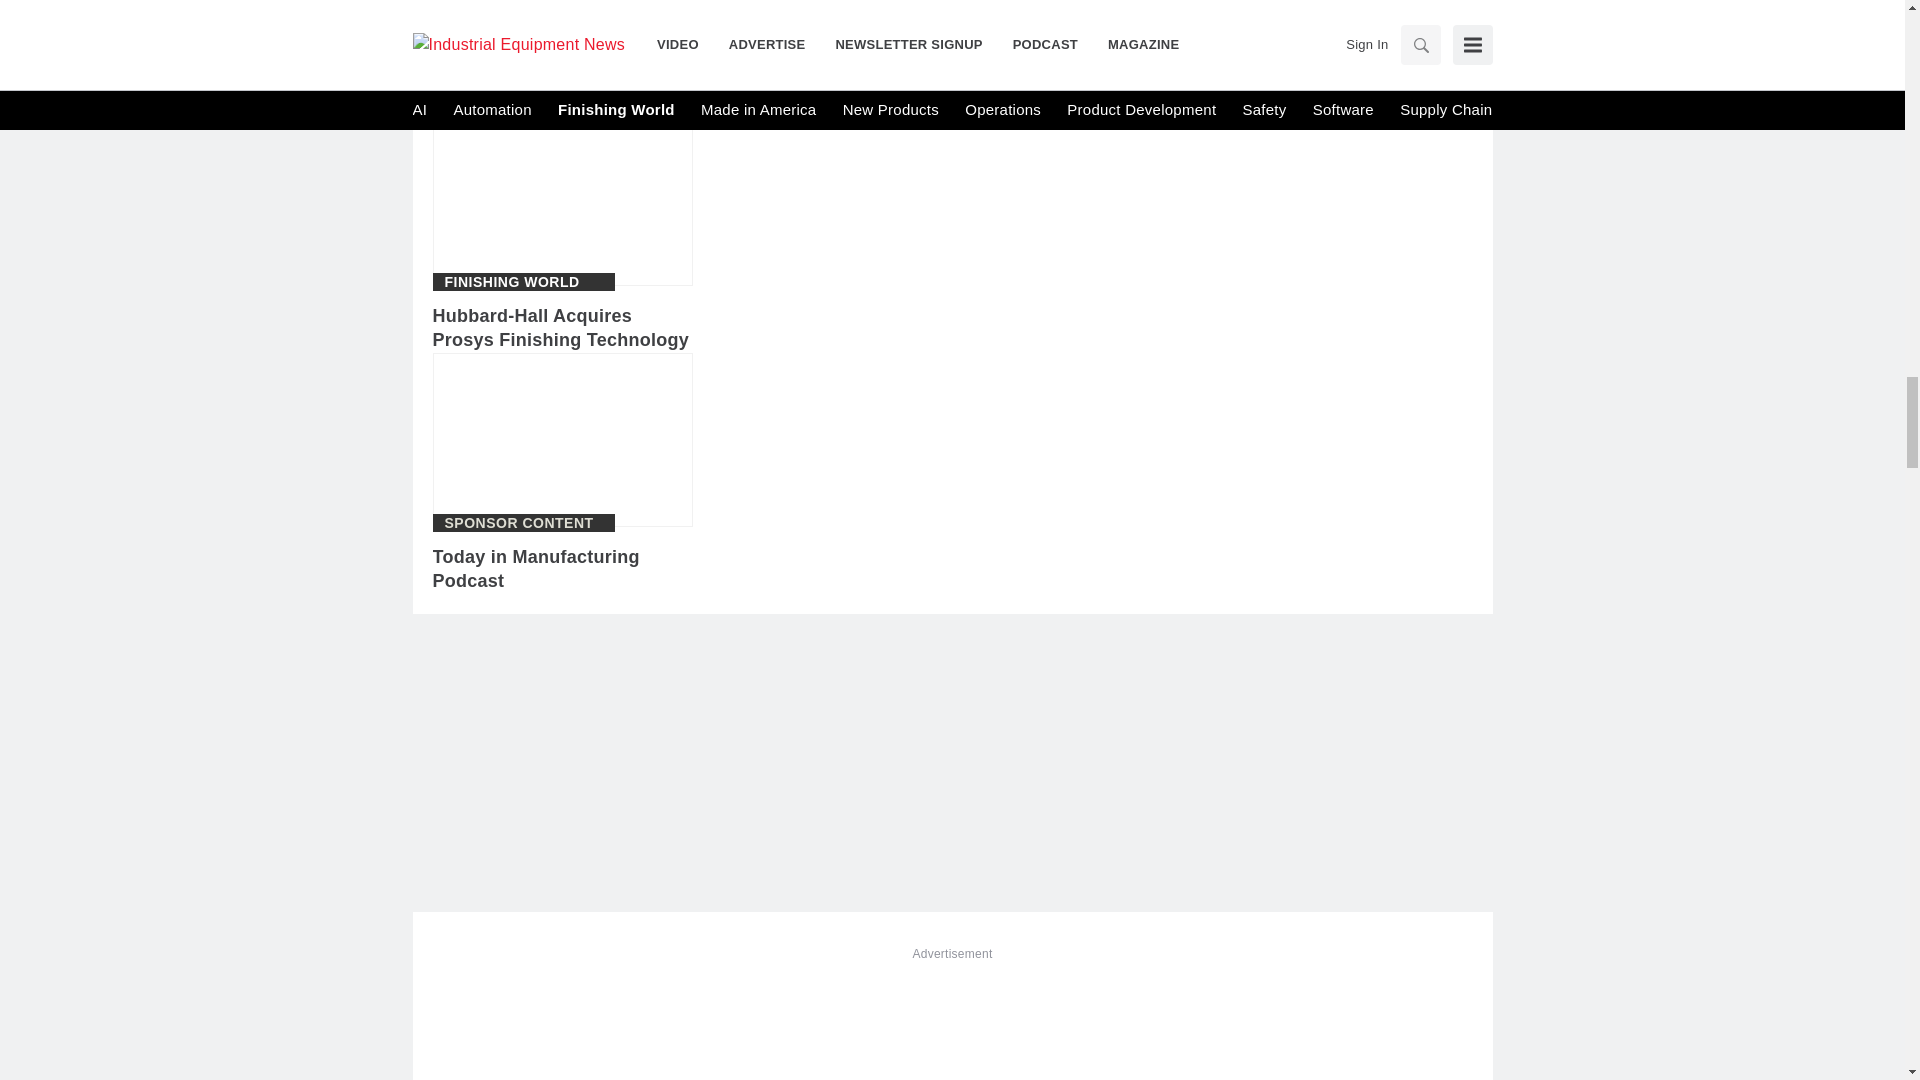  Describe the element at coordinates (518, 523) in the screenshot. I see `Sponsor Content` at that location.